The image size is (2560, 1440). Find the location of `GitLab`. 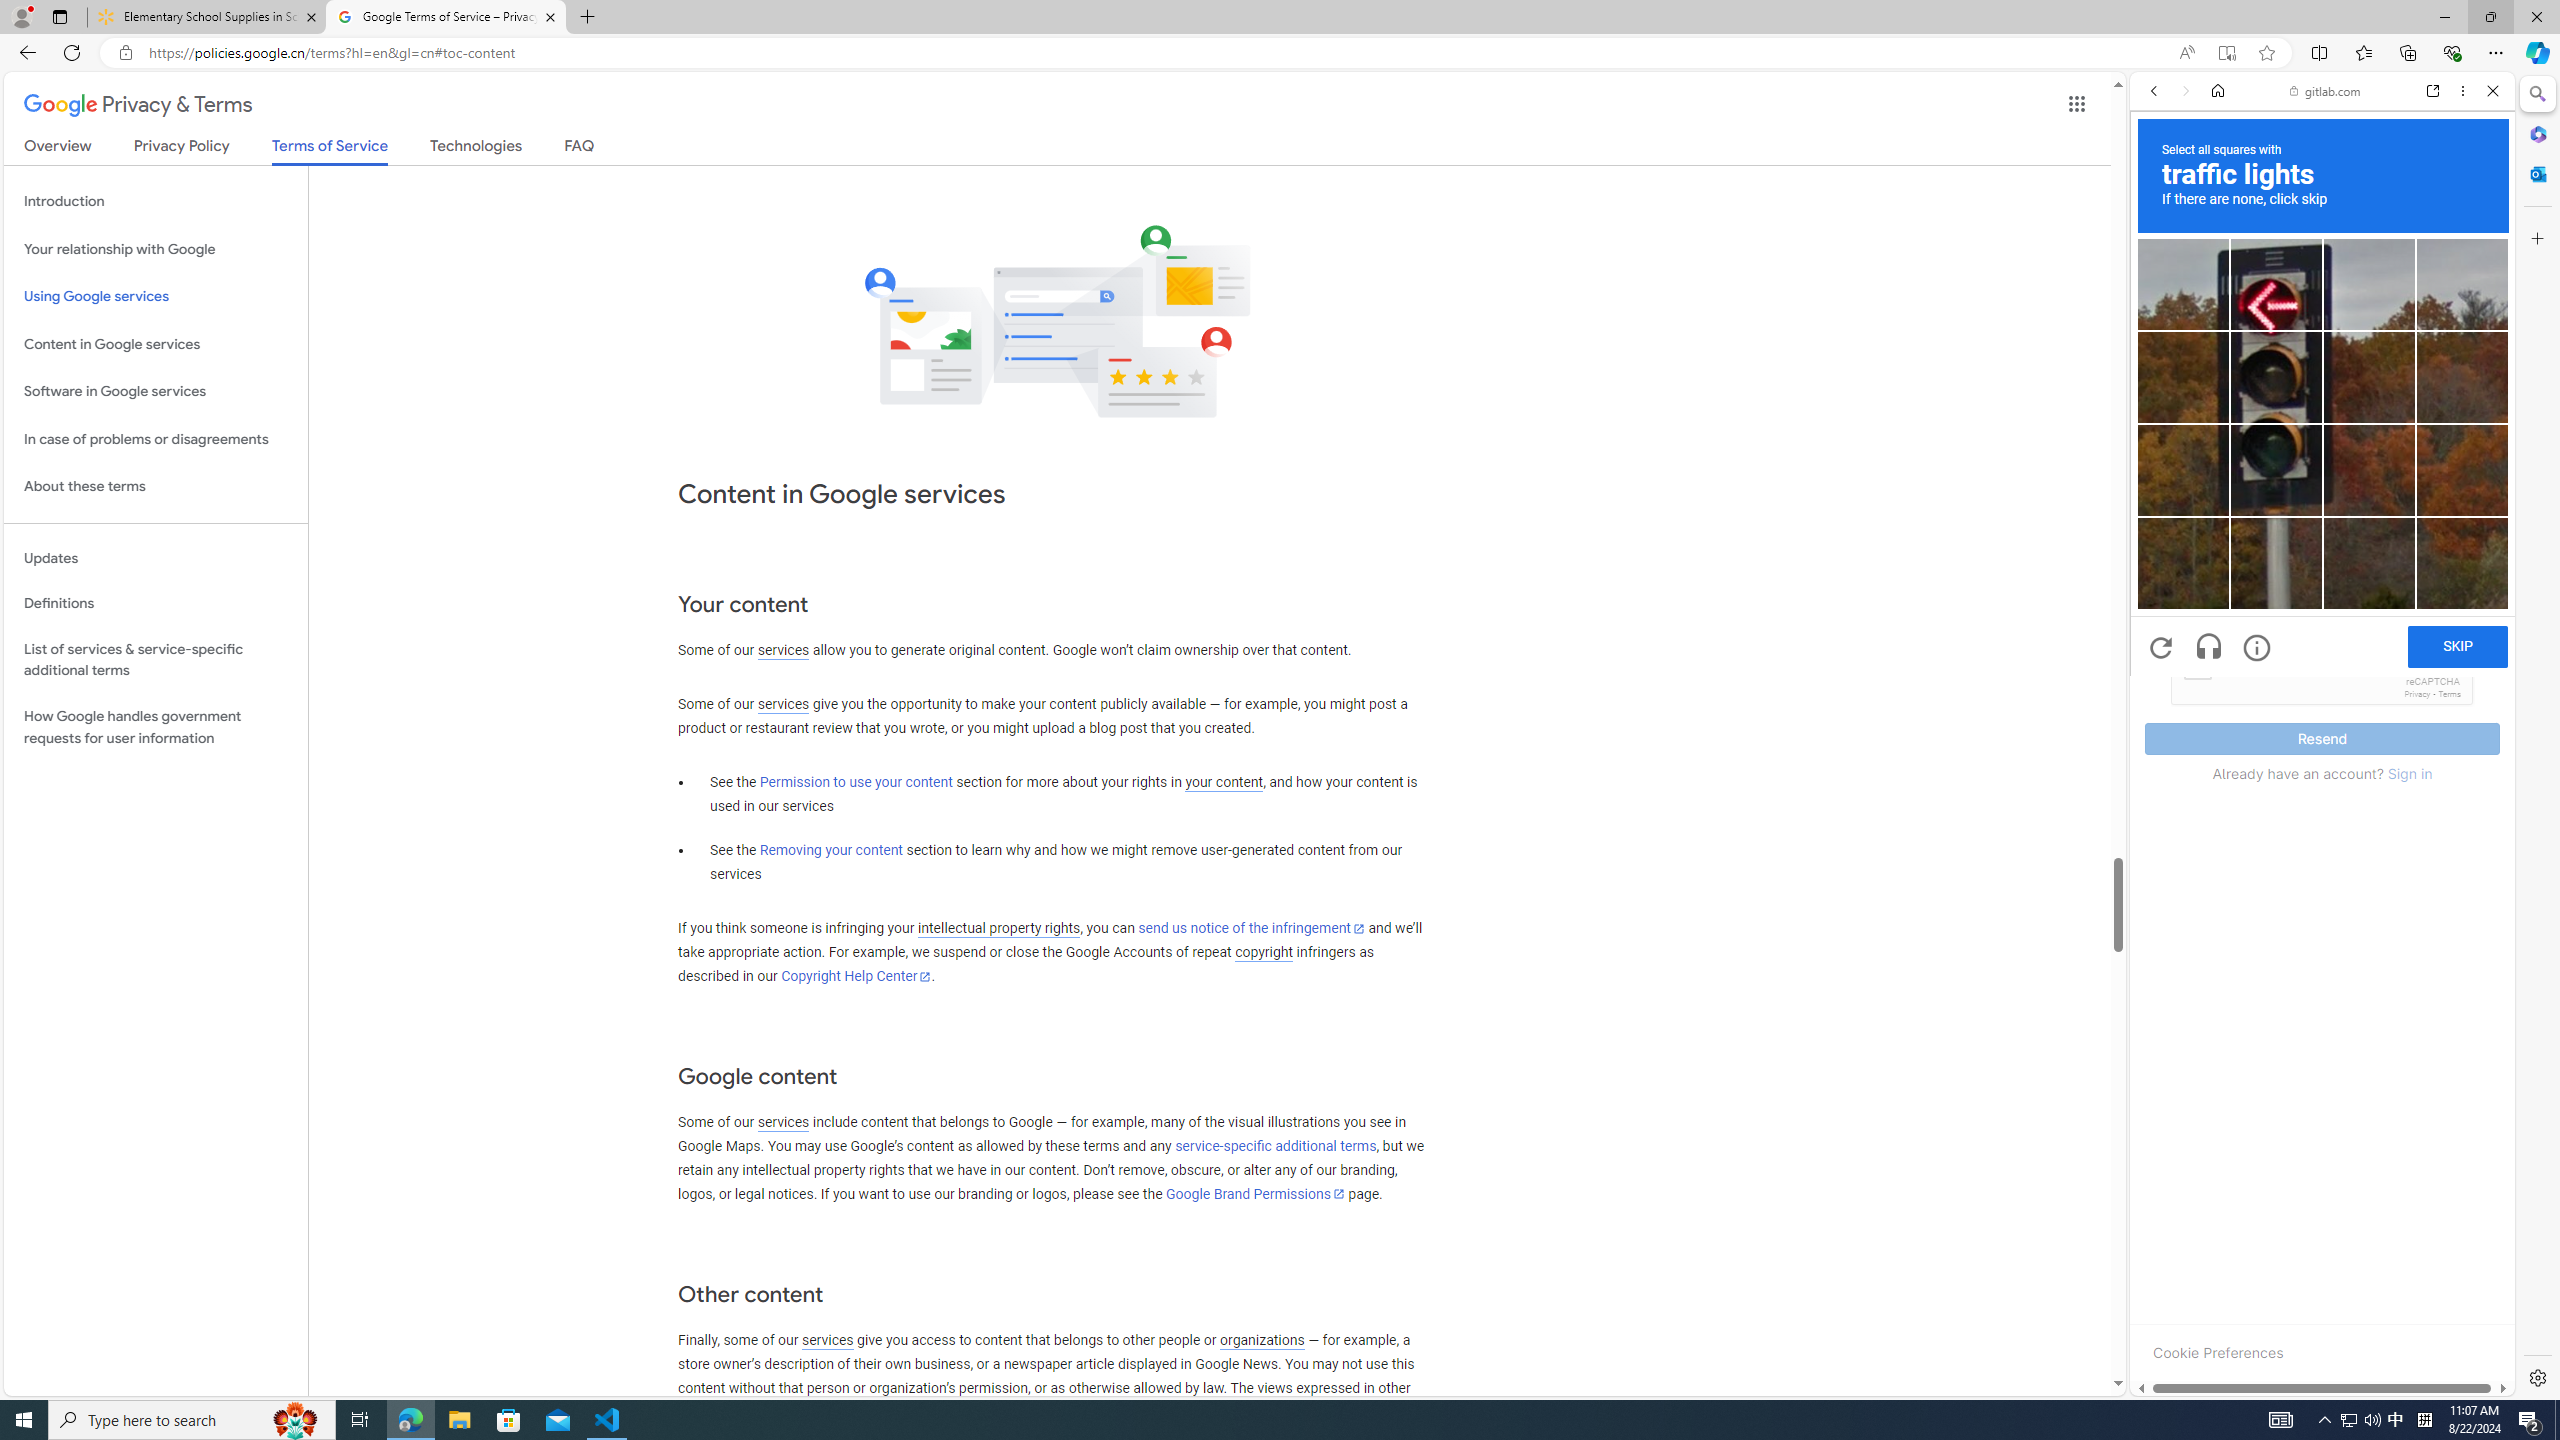

GitLab is located at coordinates (2246, 1397).